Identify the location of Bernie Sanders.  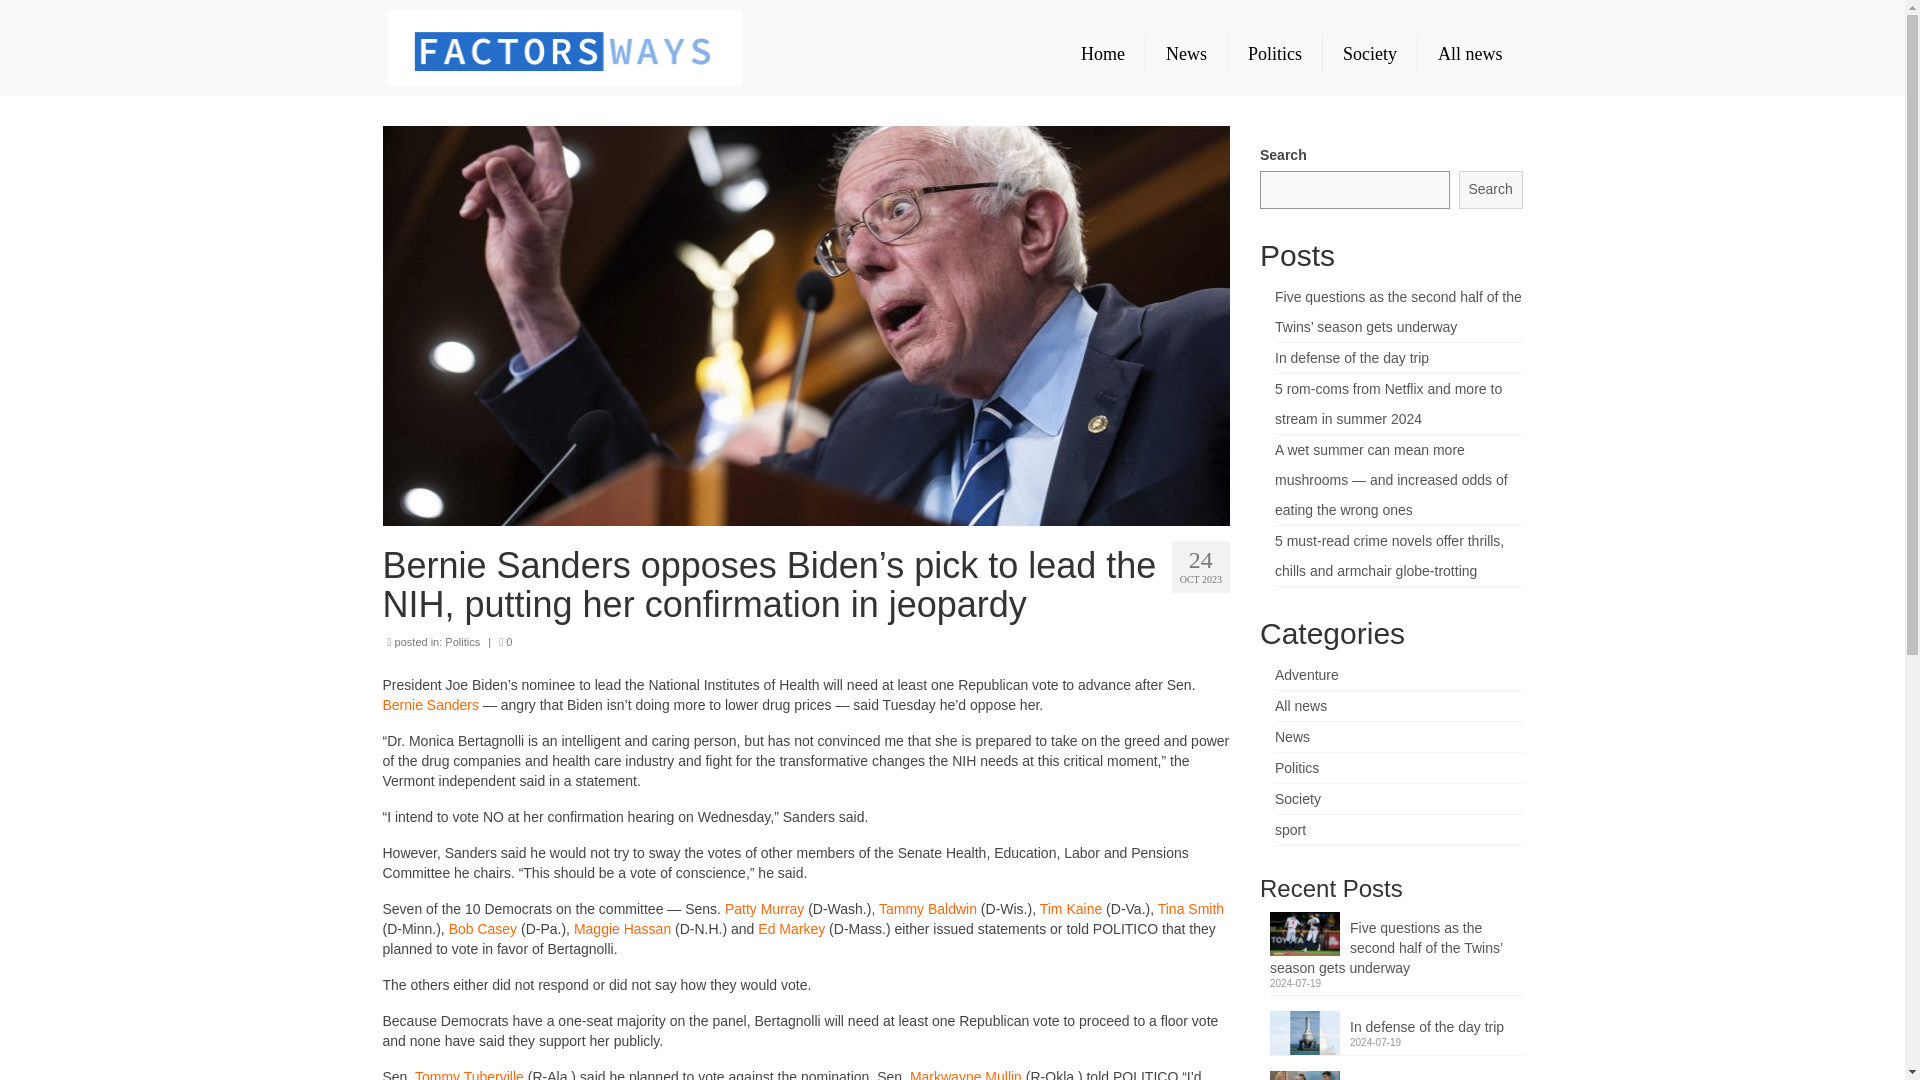
(430, 704).